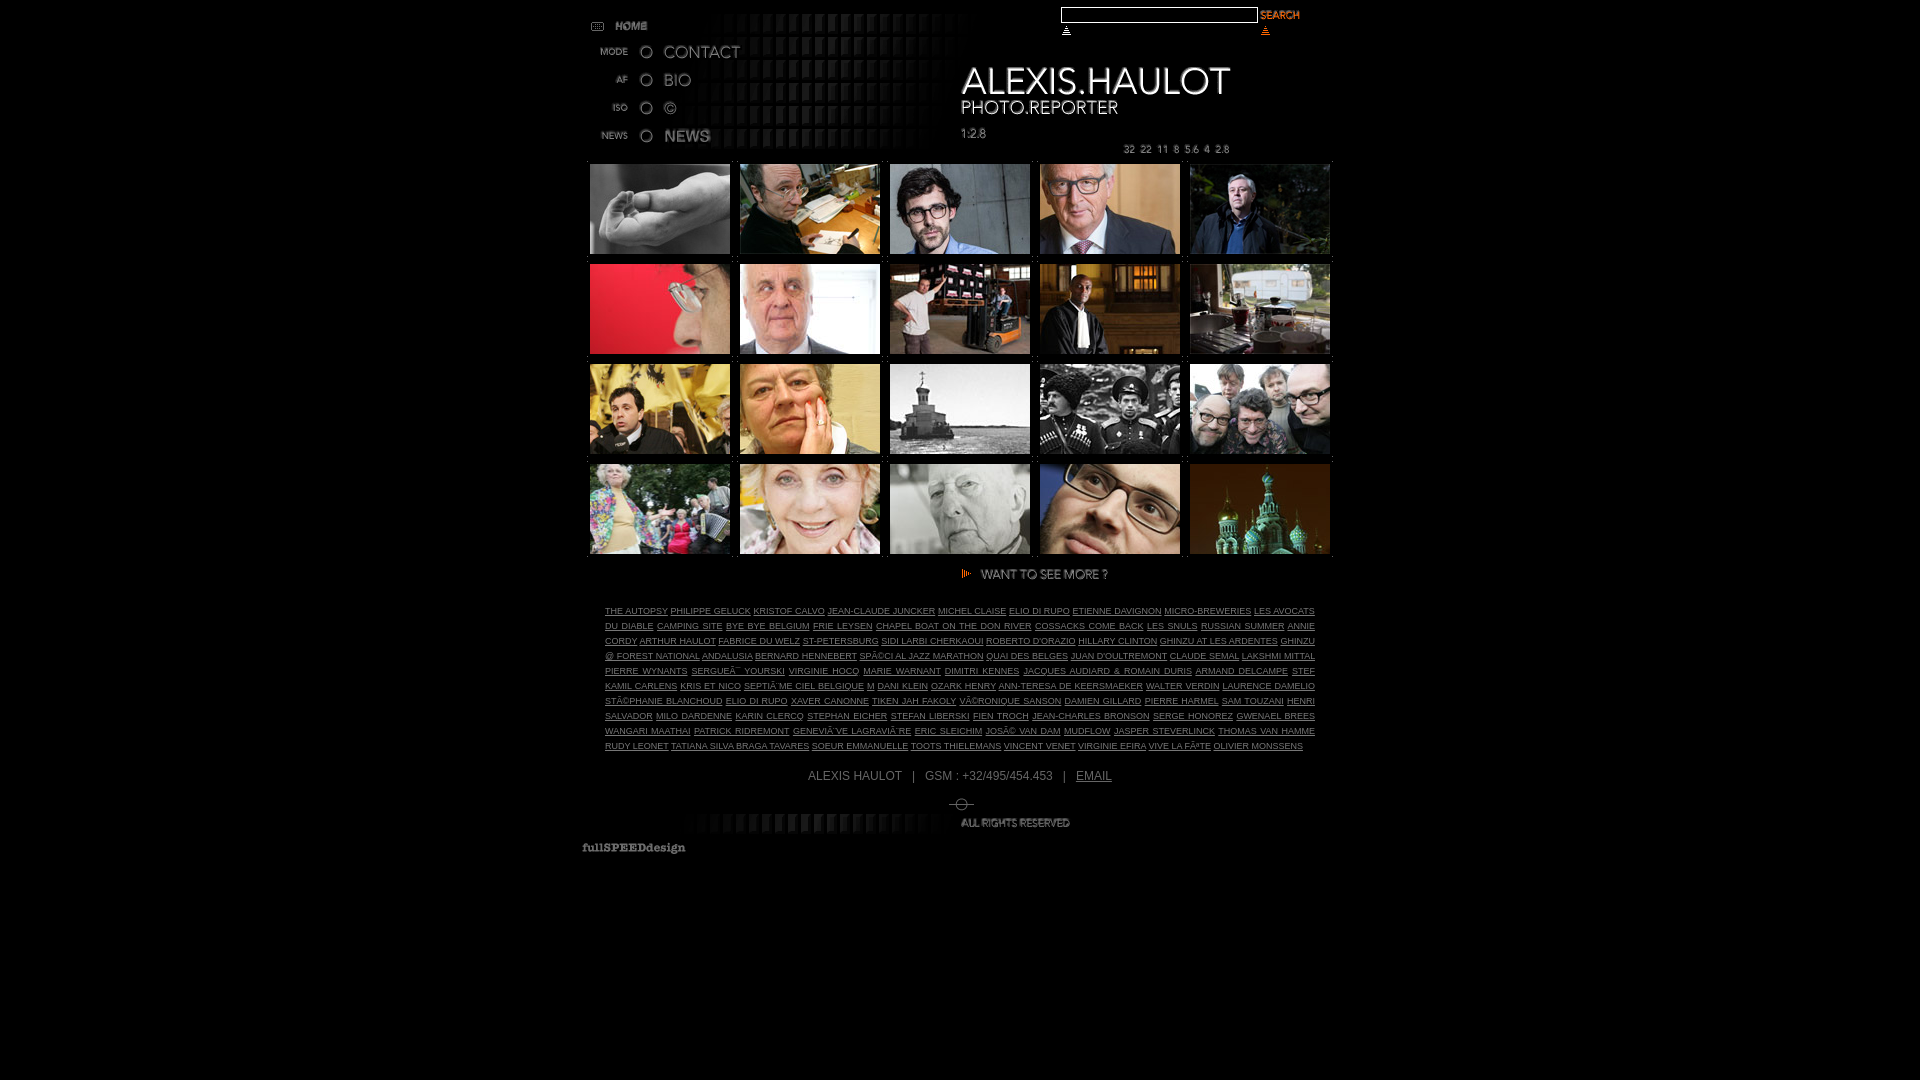  Describe the element at coordinates (1242, 626) in the screenshot. I see `RUSSIAN SUMMER` at that location.